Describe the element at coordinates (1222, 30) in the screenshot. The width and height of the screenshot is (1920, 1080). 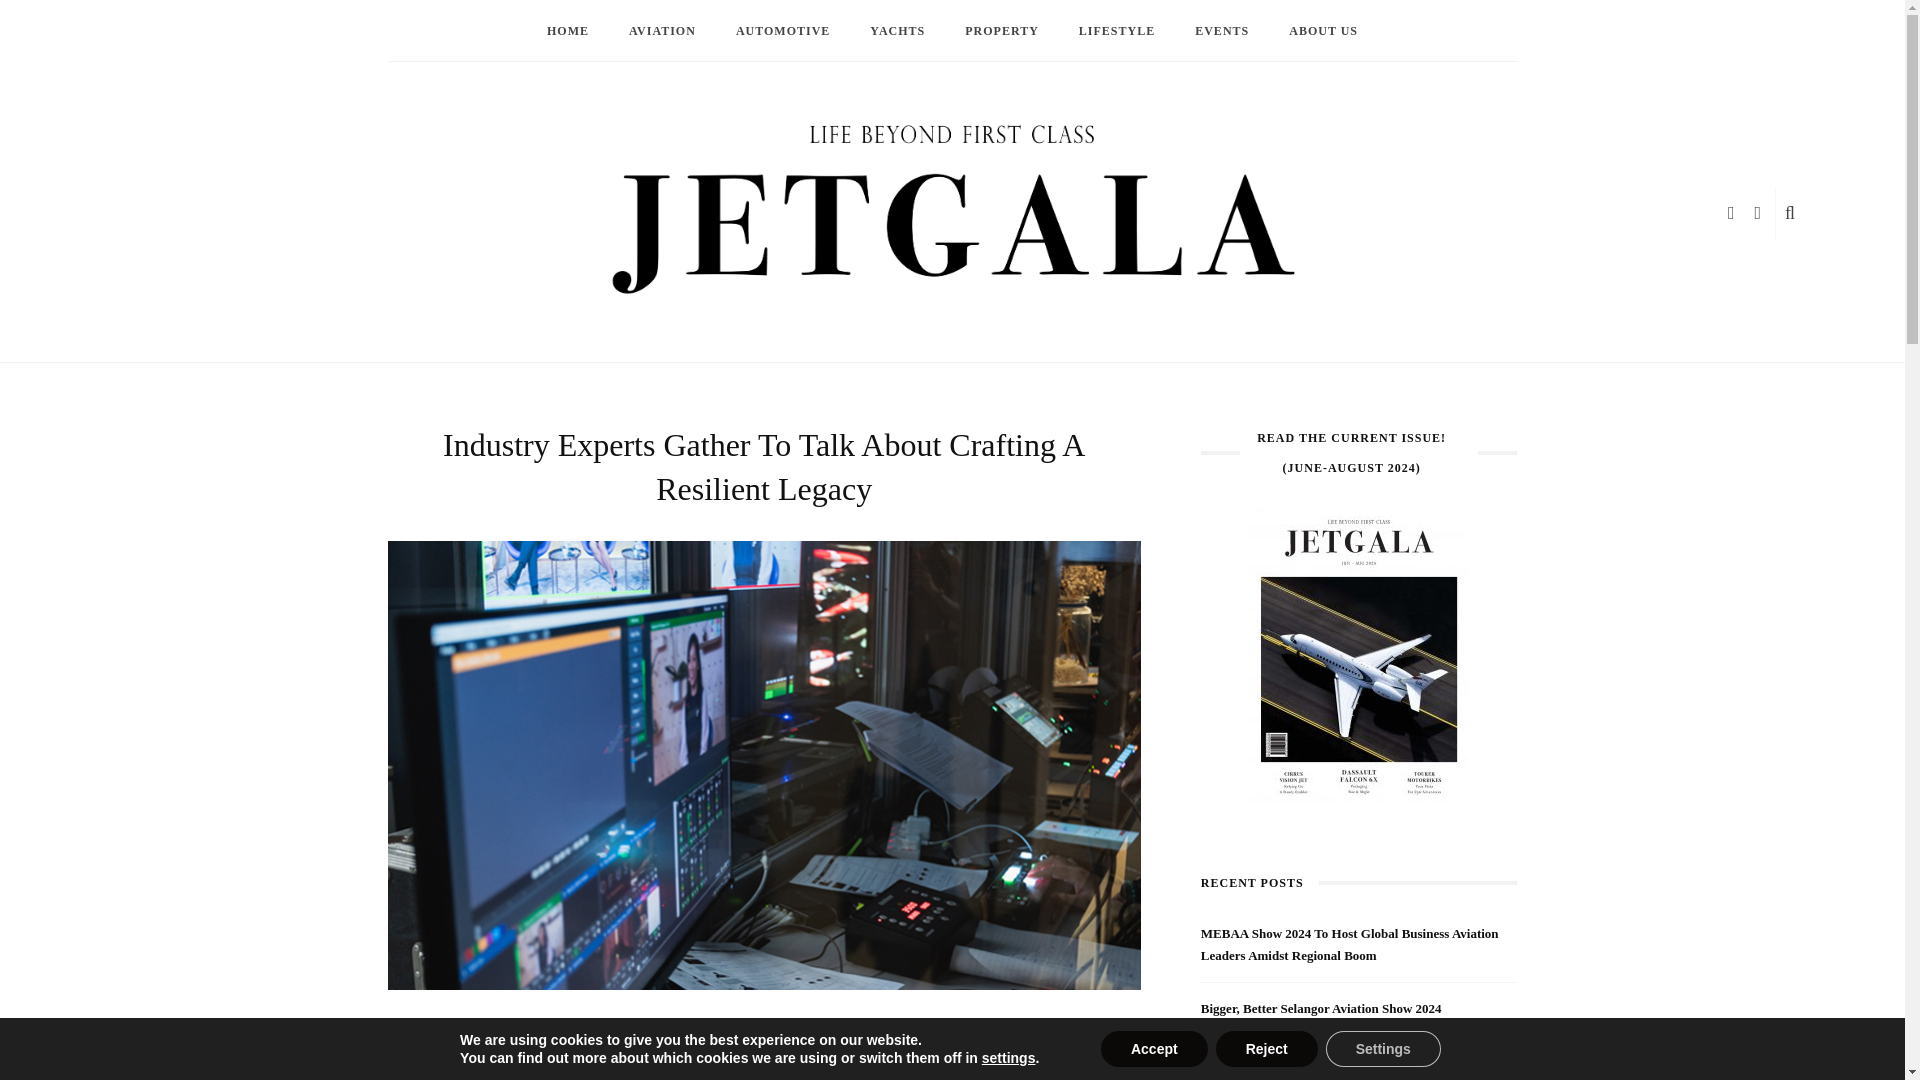
I see `EVENTS` at that location.